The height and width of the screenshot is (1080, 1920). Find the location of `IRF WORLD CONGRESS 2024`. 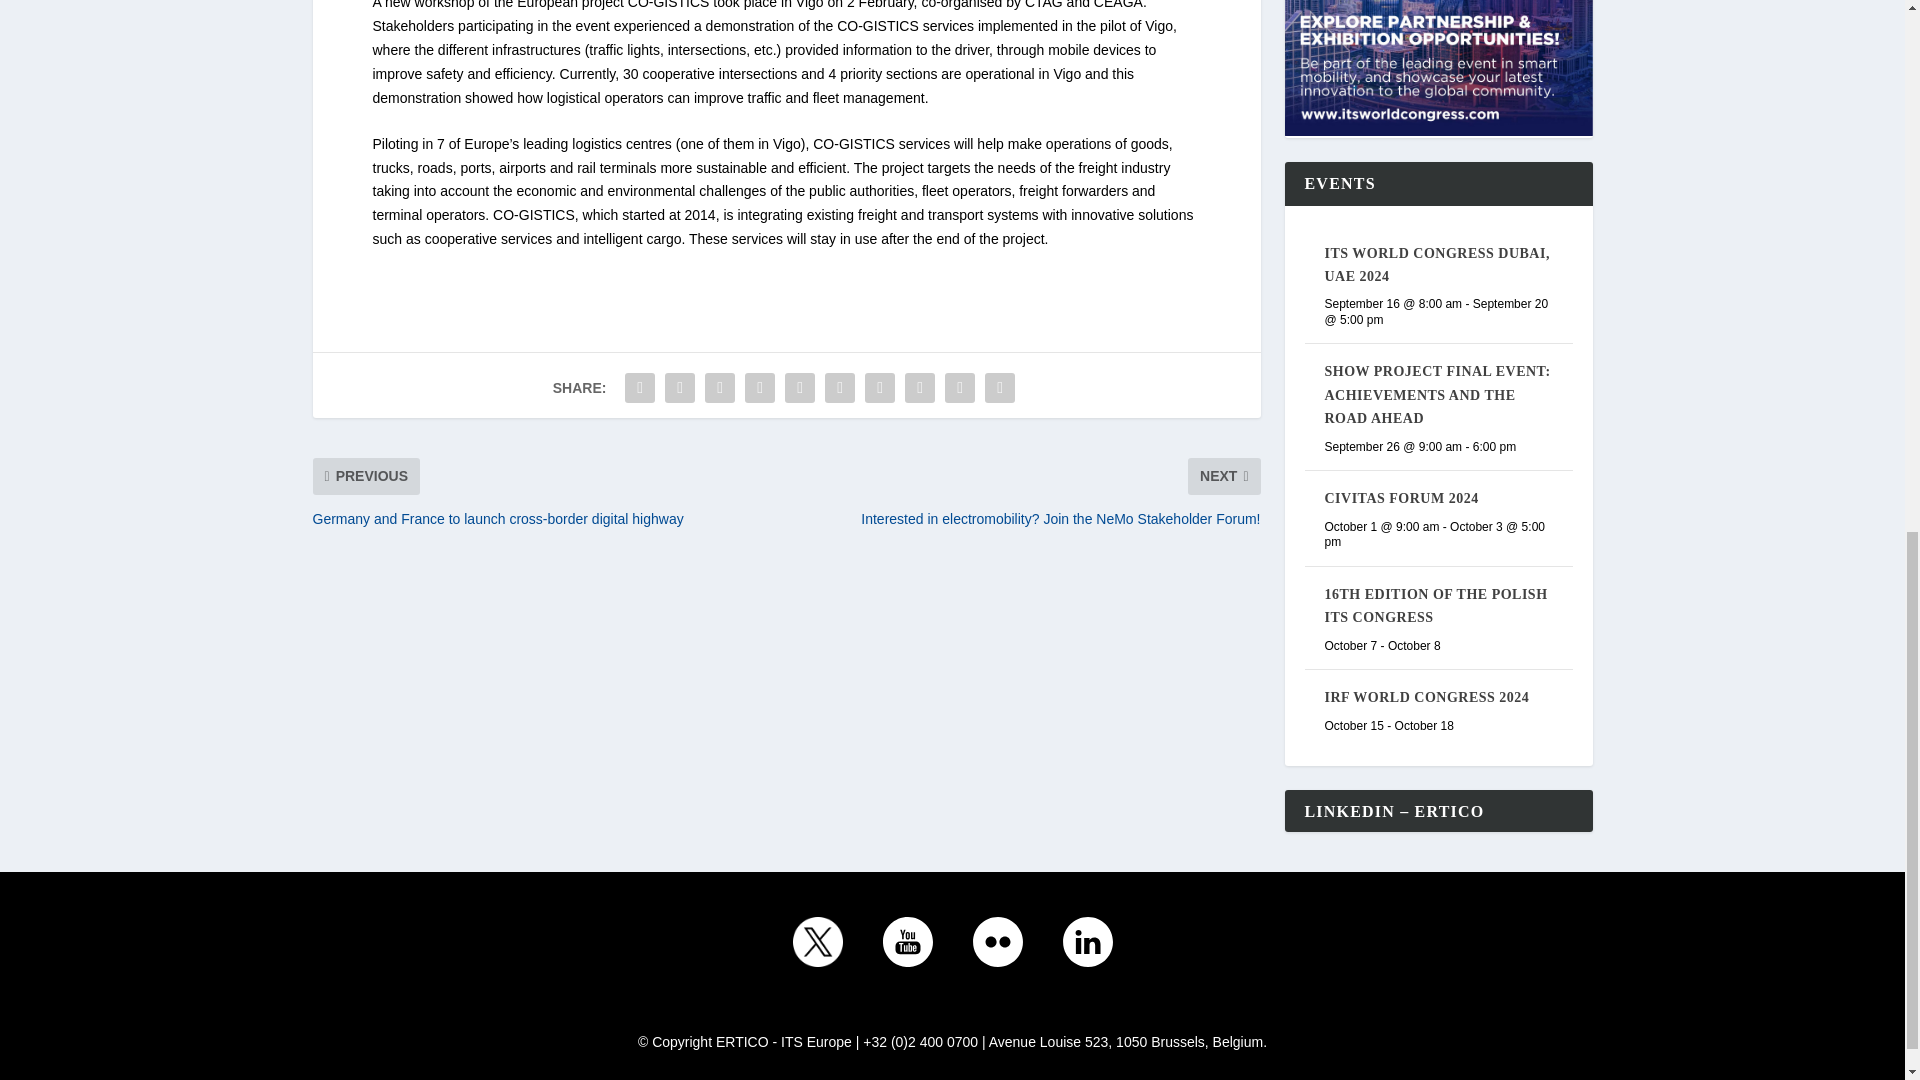

IRF WORLD CONGRESS 2024 is located at coordinates (1426, 698).